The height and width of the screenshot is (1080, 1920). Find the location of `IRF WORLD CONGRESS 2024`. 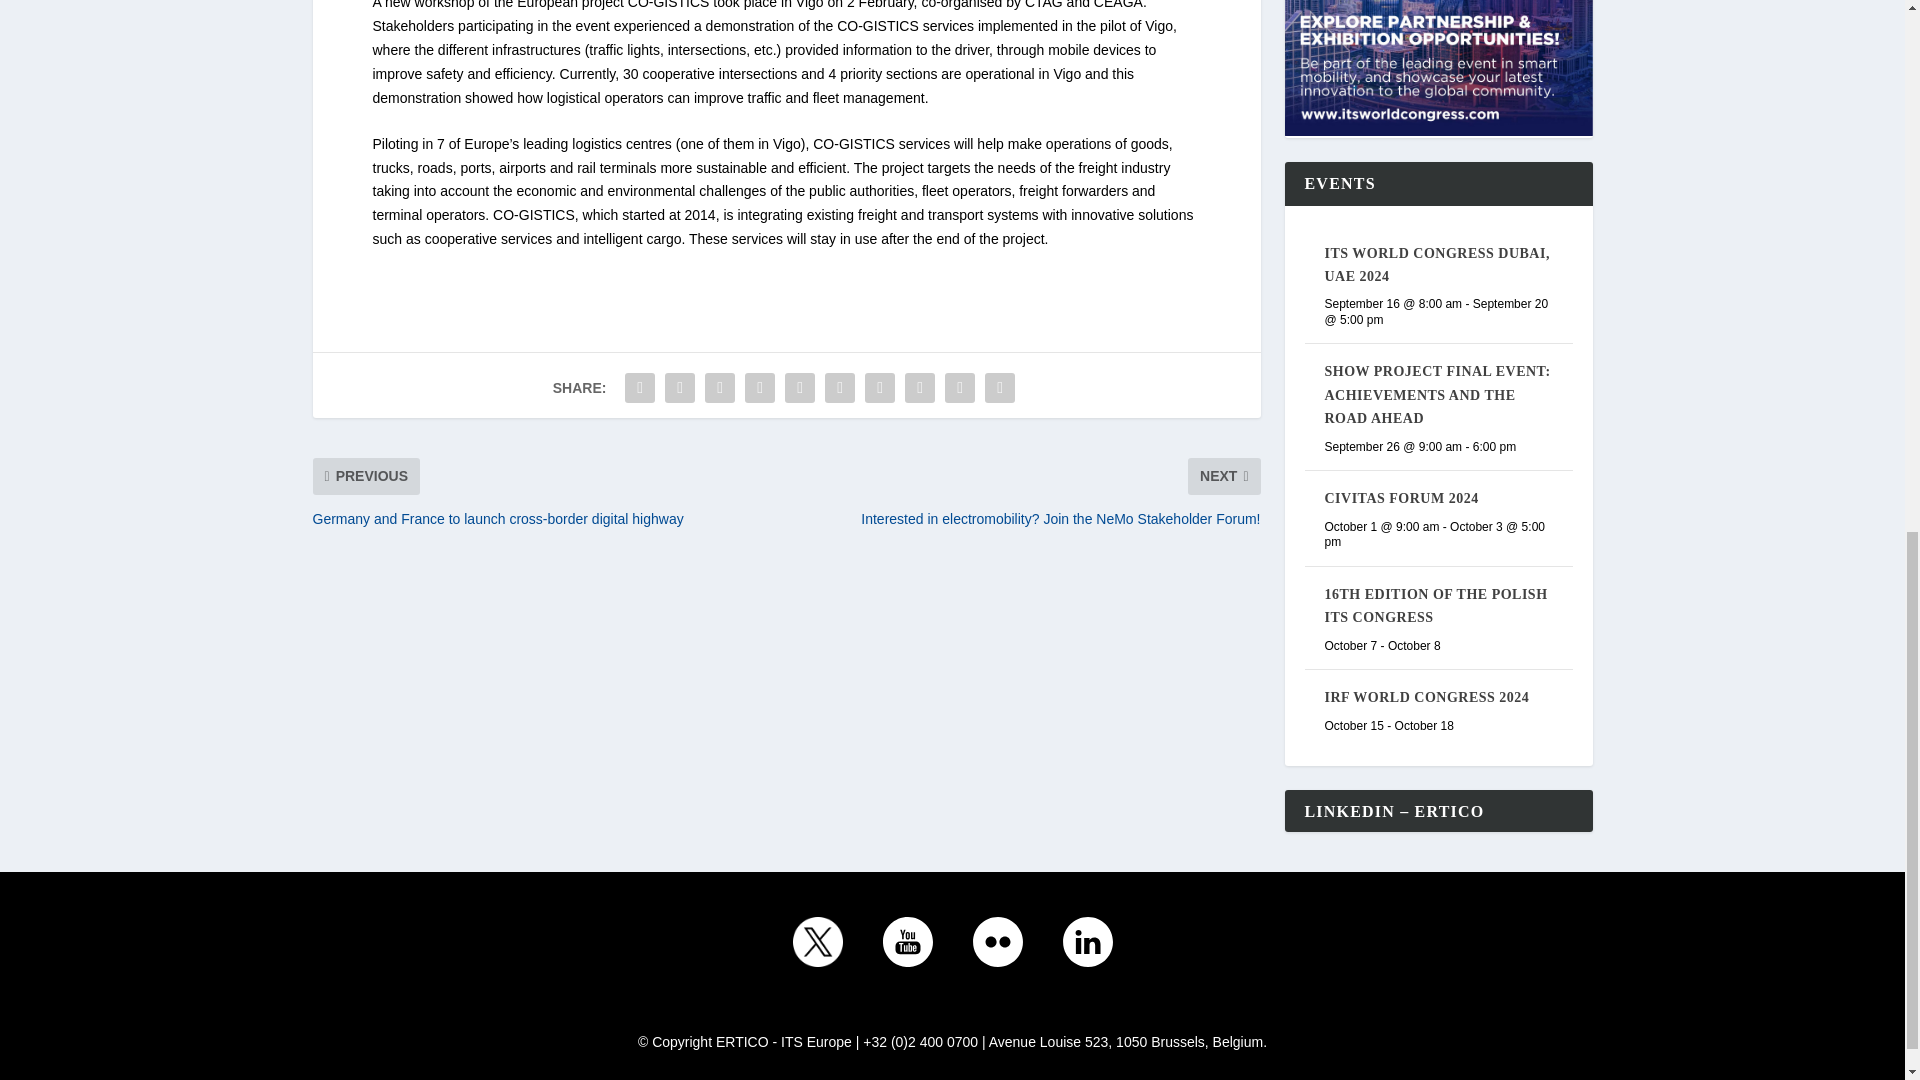

IRF WORLD CONGRESS 2024 is located at coordinates (1426, 698).